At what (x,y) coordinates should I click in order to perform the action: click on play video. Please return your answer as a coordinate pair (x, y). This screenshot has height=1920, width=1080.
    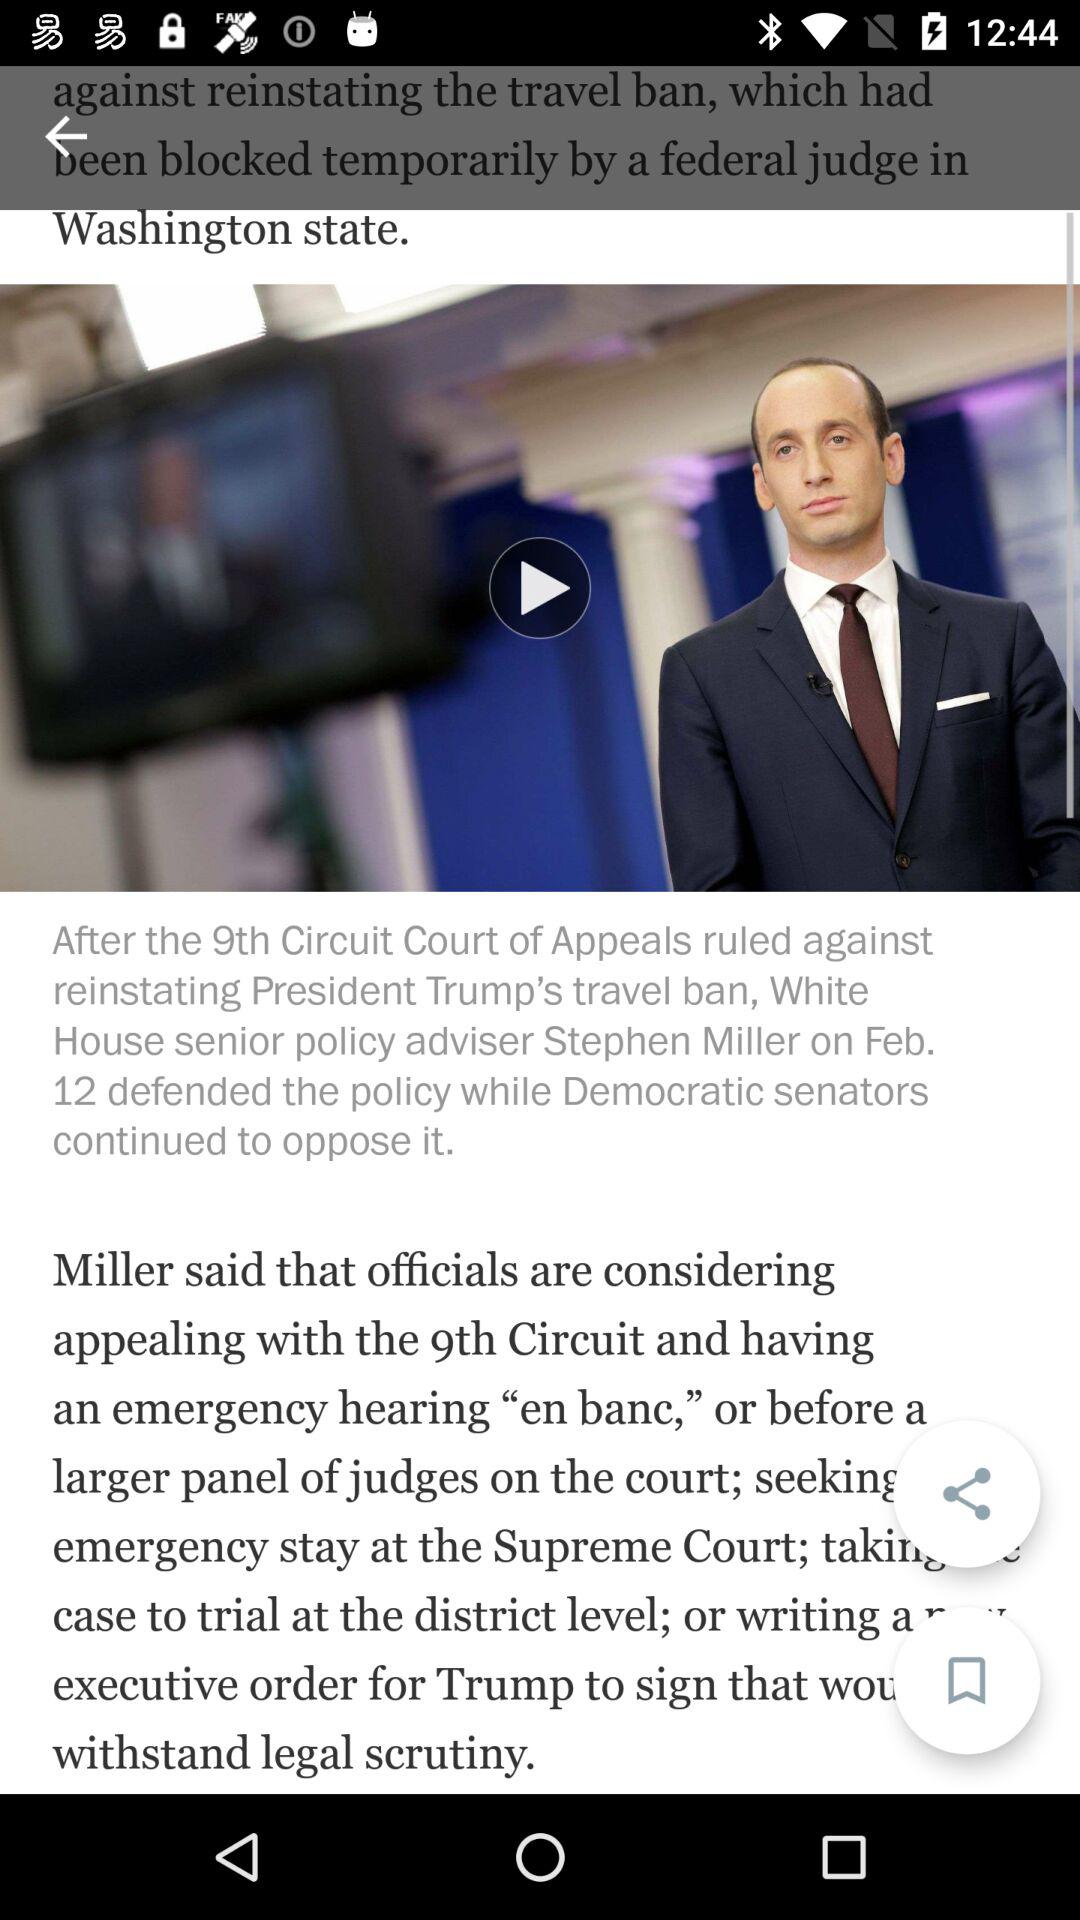
    Looking at the image, I should click on (540, 588).